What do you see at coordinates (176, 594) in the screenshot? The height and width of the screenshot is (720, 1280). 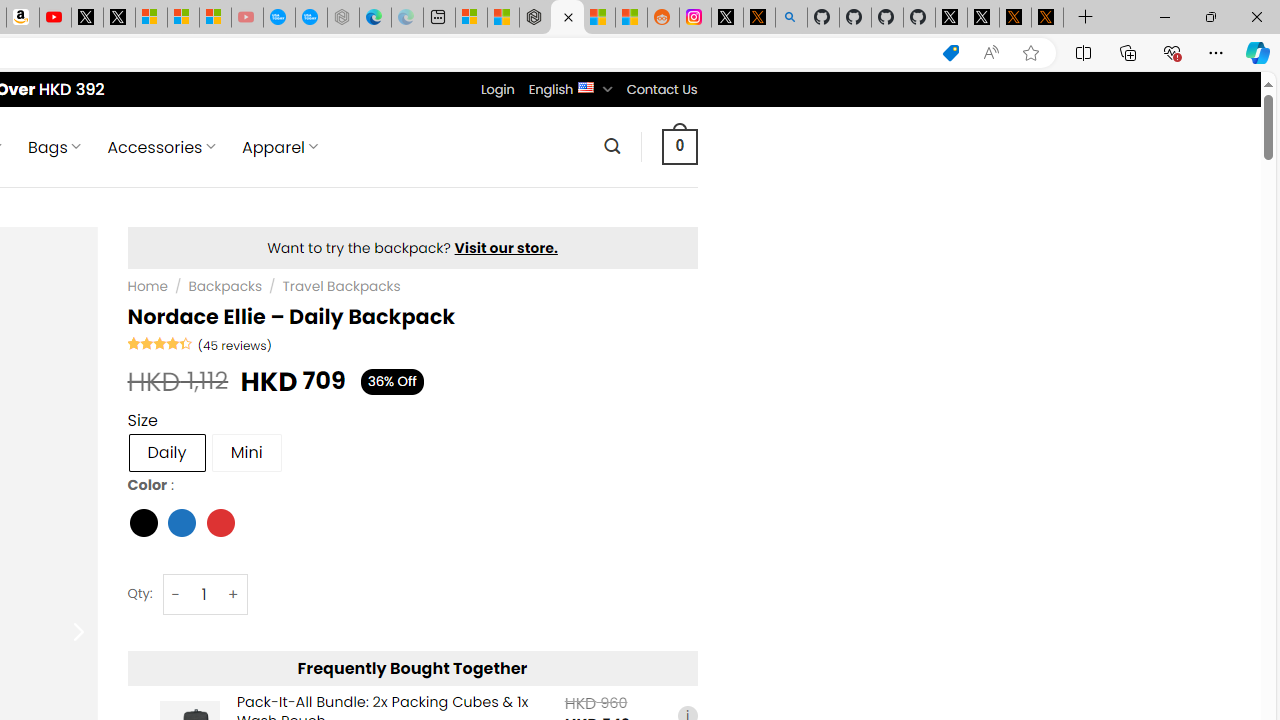 I see `-` at bounding box center [176, 594].